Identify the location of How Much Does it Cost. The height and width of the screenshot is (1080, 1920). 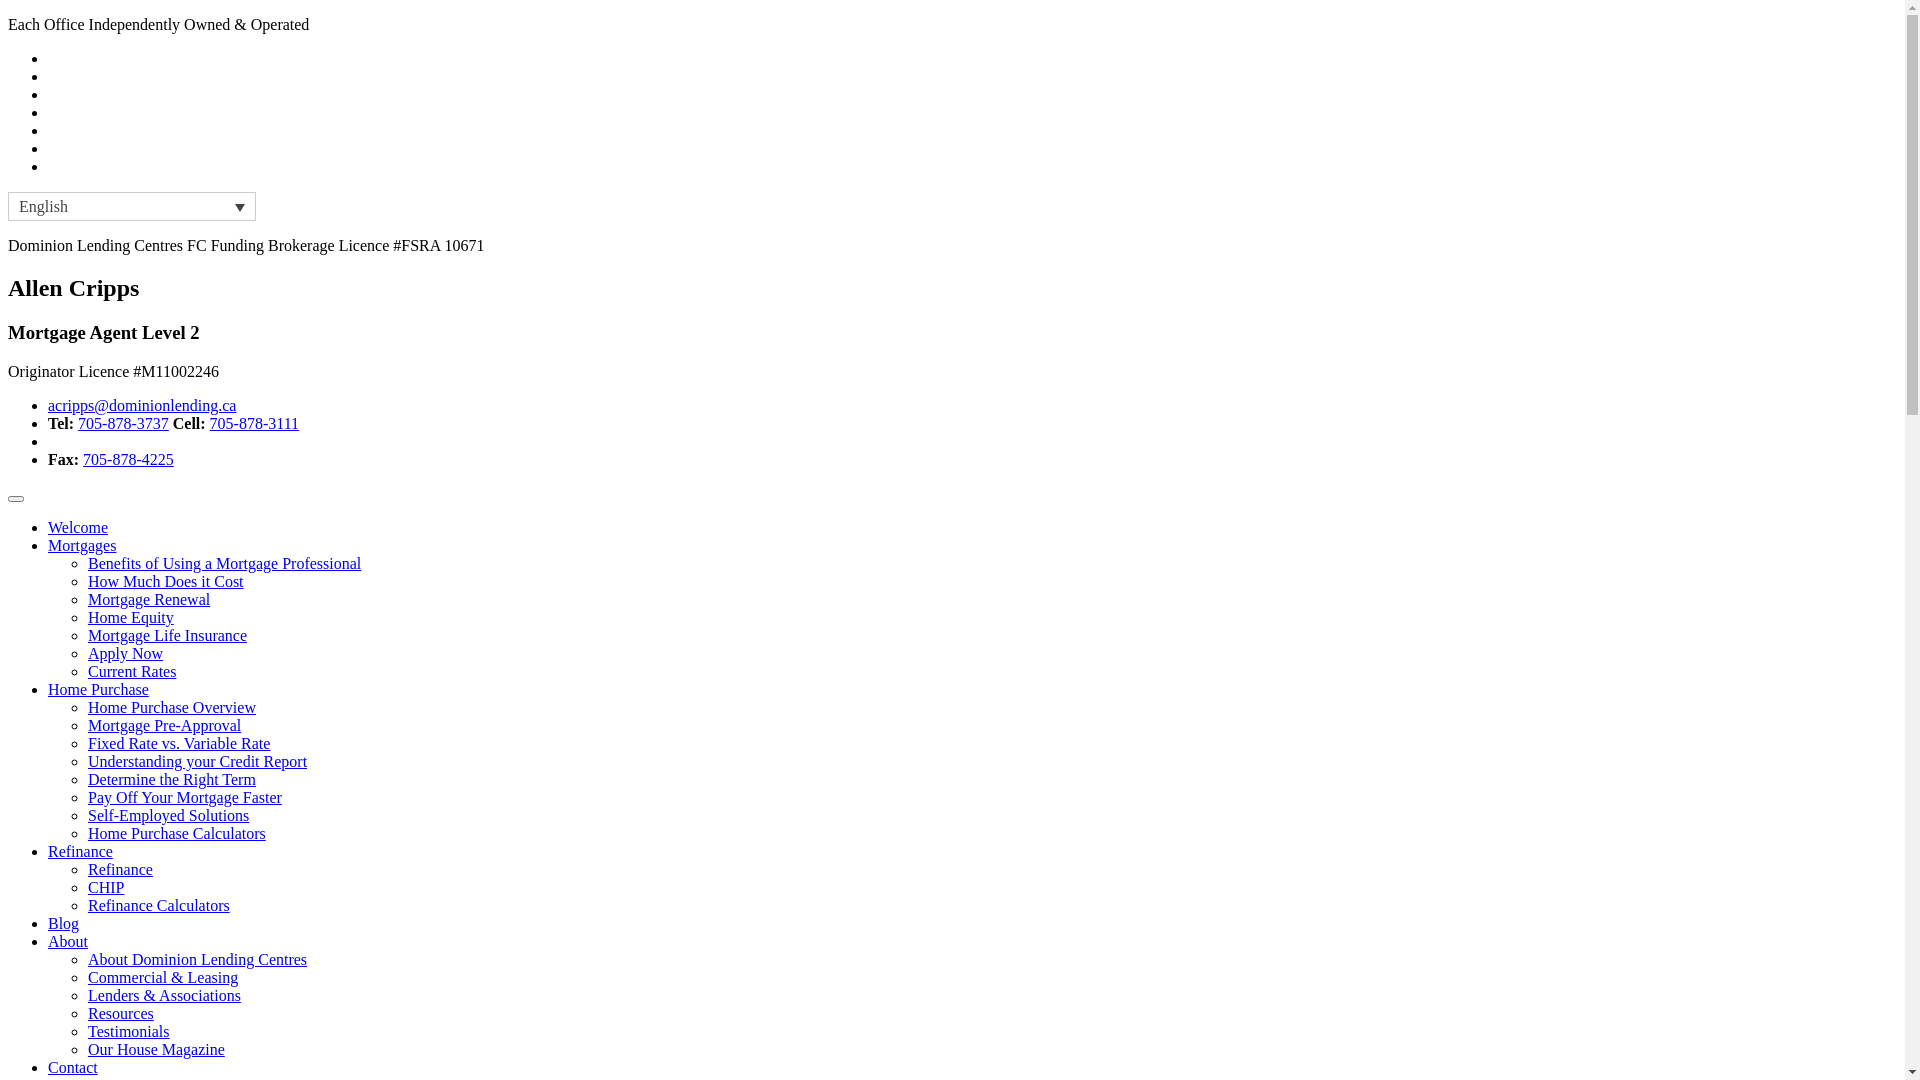
(166, 582).